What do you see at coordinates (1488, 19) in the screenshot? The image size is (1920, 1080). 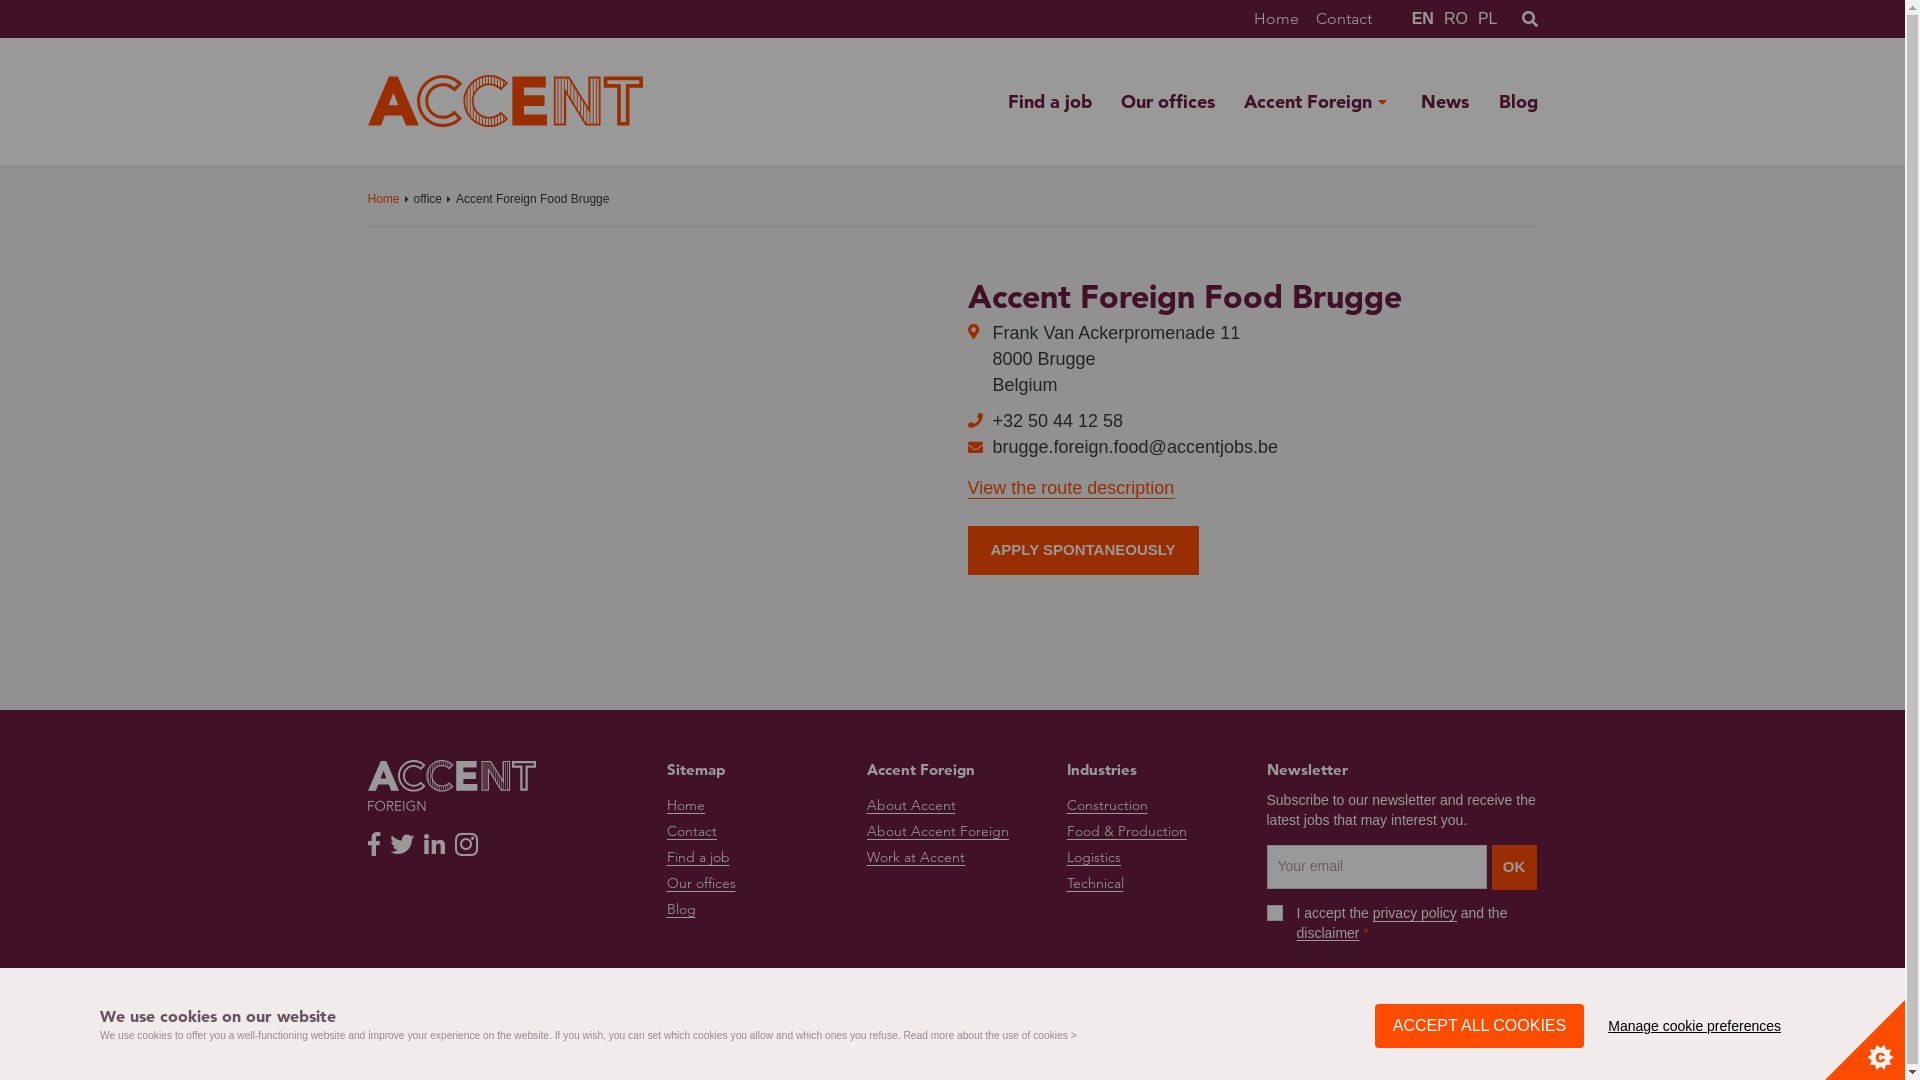 I see `PL` at bounding box center [1488, 19].